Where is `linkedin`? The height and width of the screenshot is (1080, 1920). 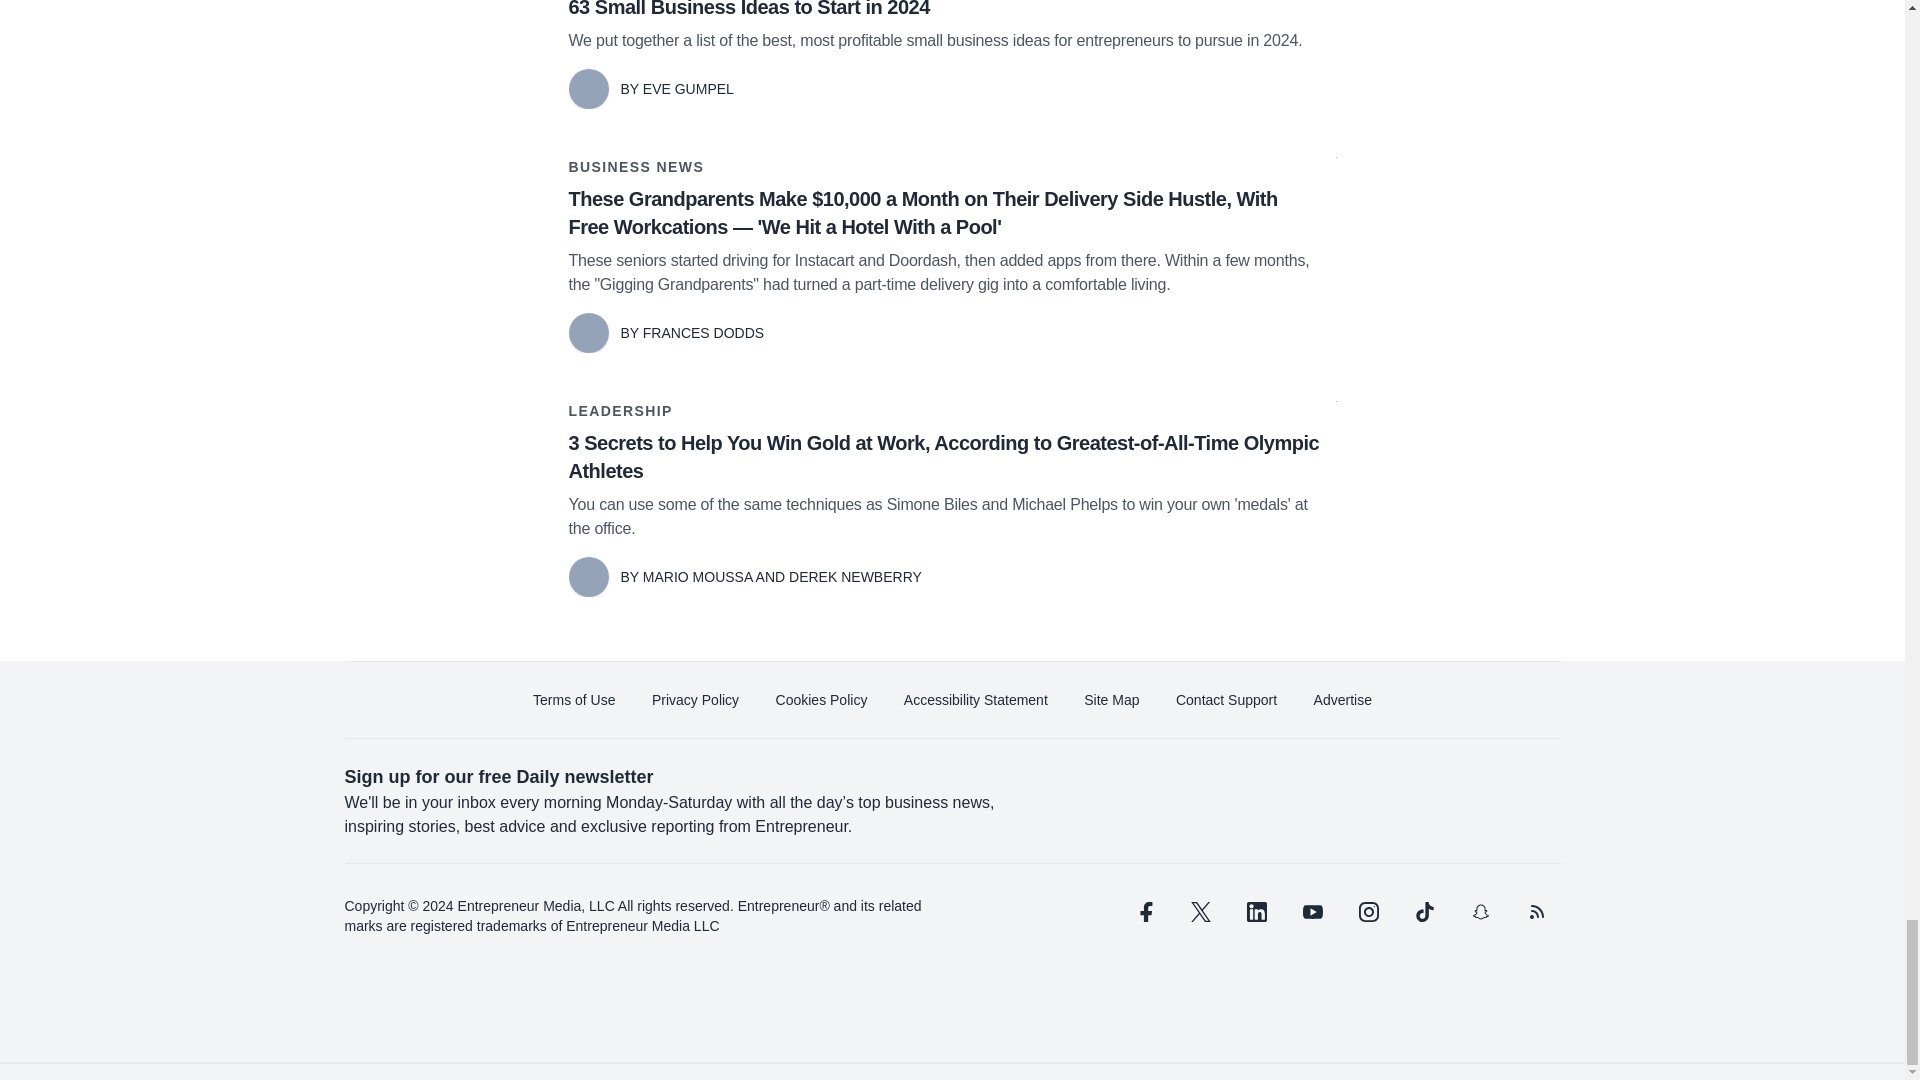 linkedin is located at coordinates (1256, 912).